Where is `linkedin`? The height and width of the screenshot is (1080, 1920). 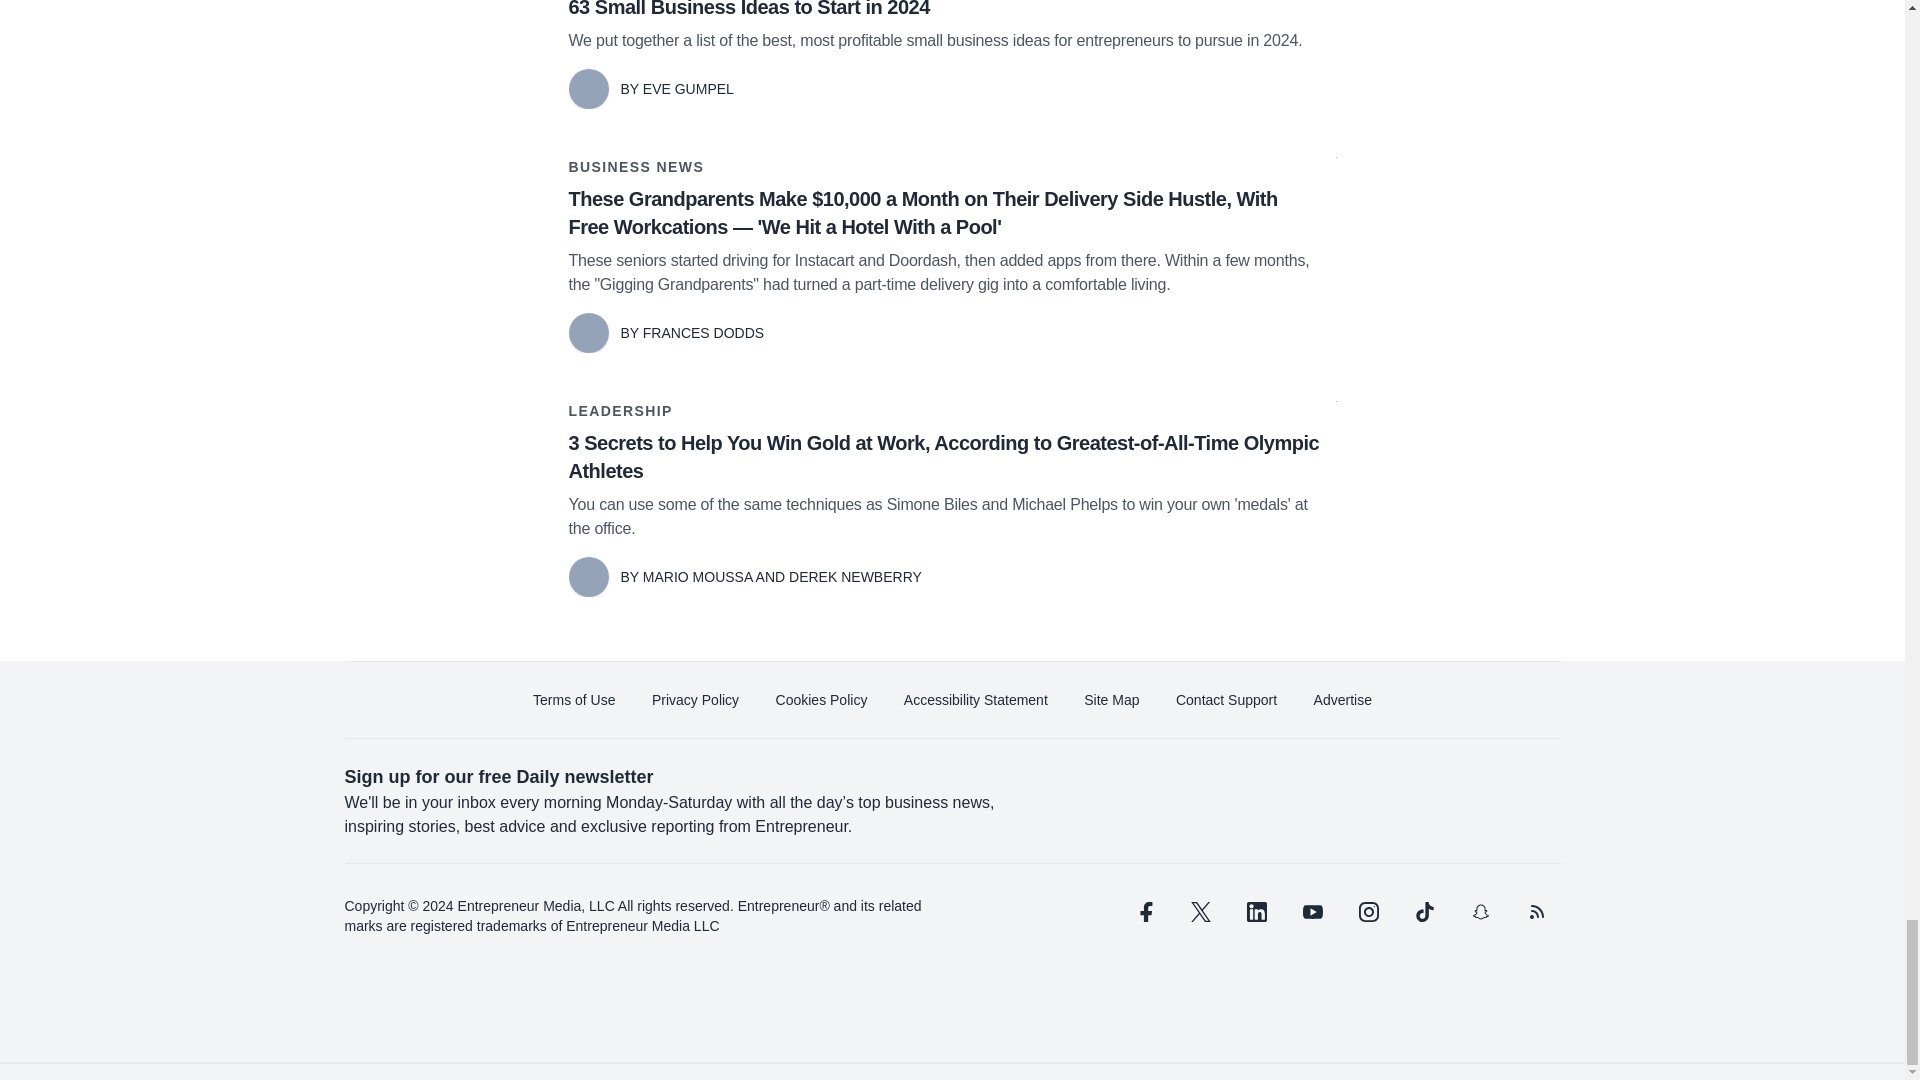 linkedin is located at coordinates (1256, 912).